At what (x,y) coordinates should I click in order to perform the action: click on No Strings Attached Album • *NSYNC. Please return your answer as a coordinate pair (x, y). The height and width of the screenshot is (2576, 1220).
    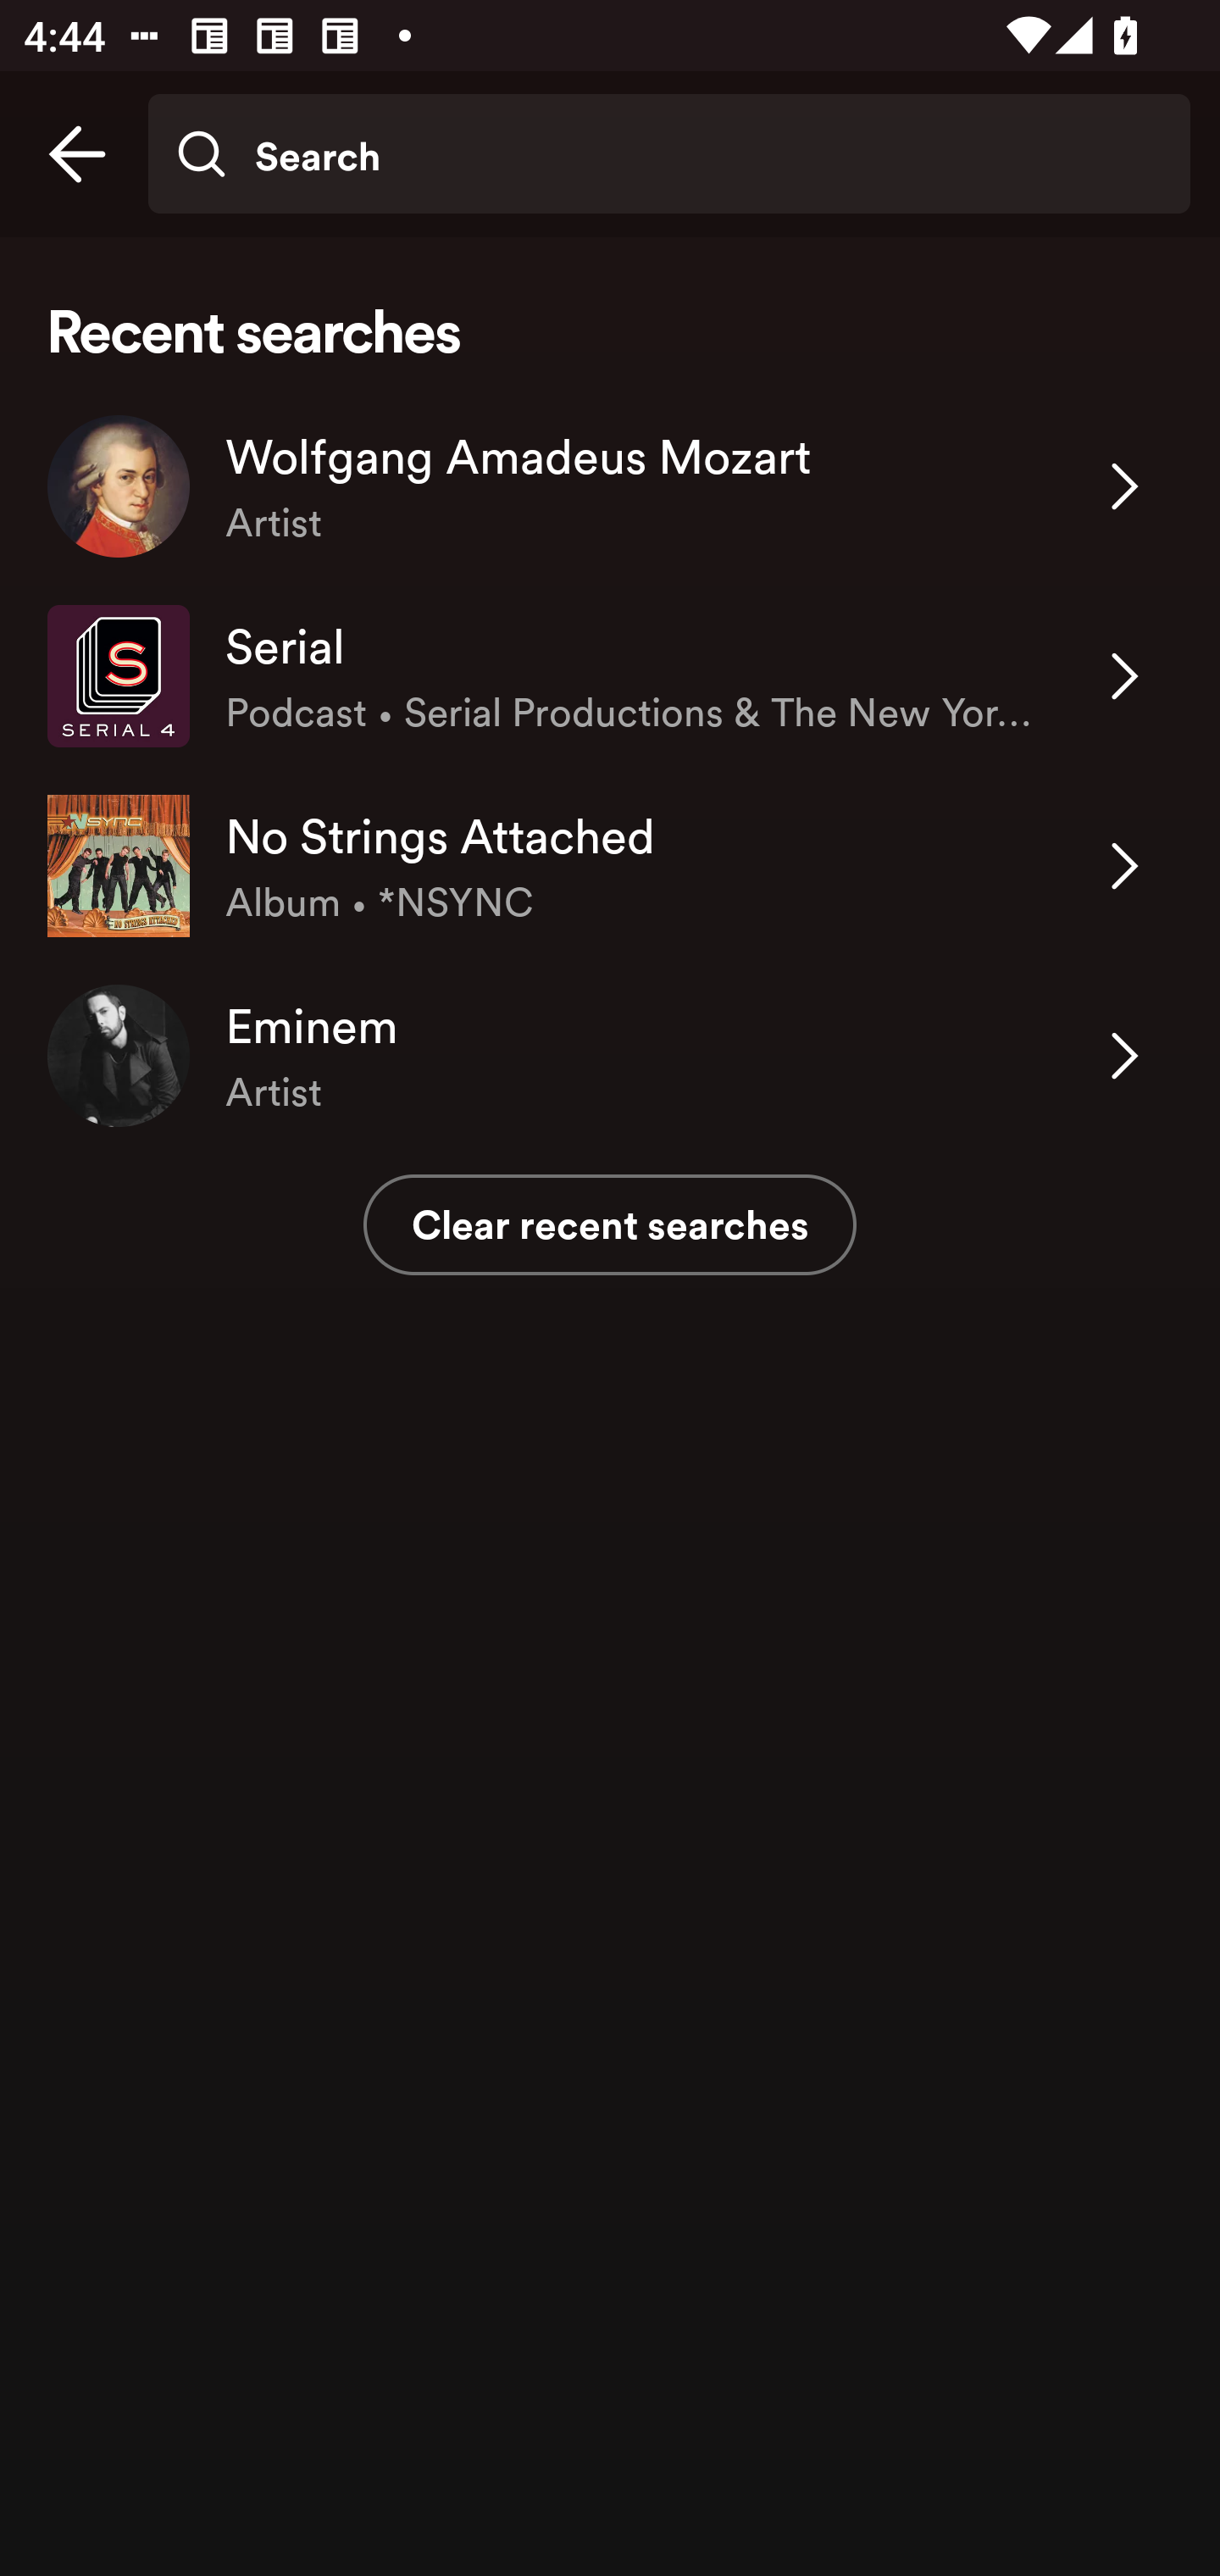
    Looking at the image, I should click on (610, 864).